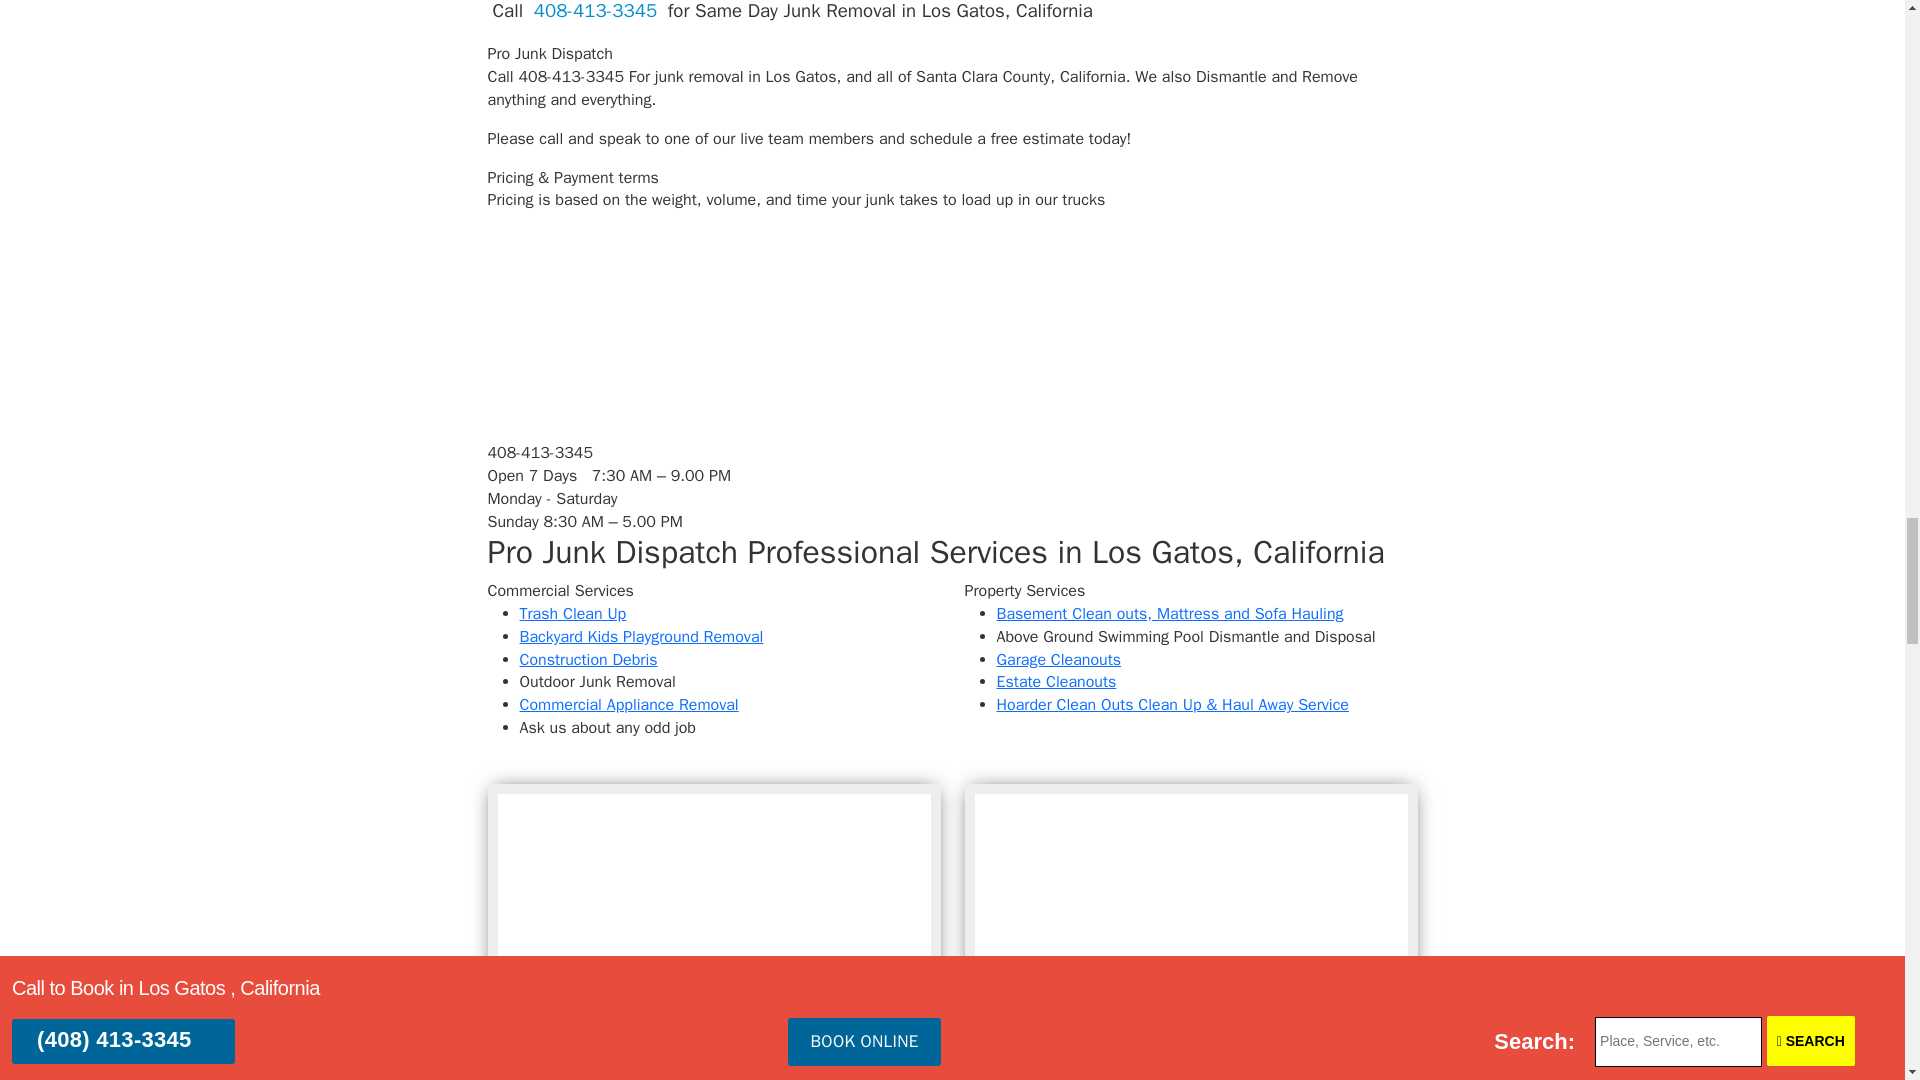 The width and height of the screenshot is (1920, 1080). Describe the element at coordinates (642, 636) in the screenshot. I see `Backyard Kids Playground Removal` at that location.